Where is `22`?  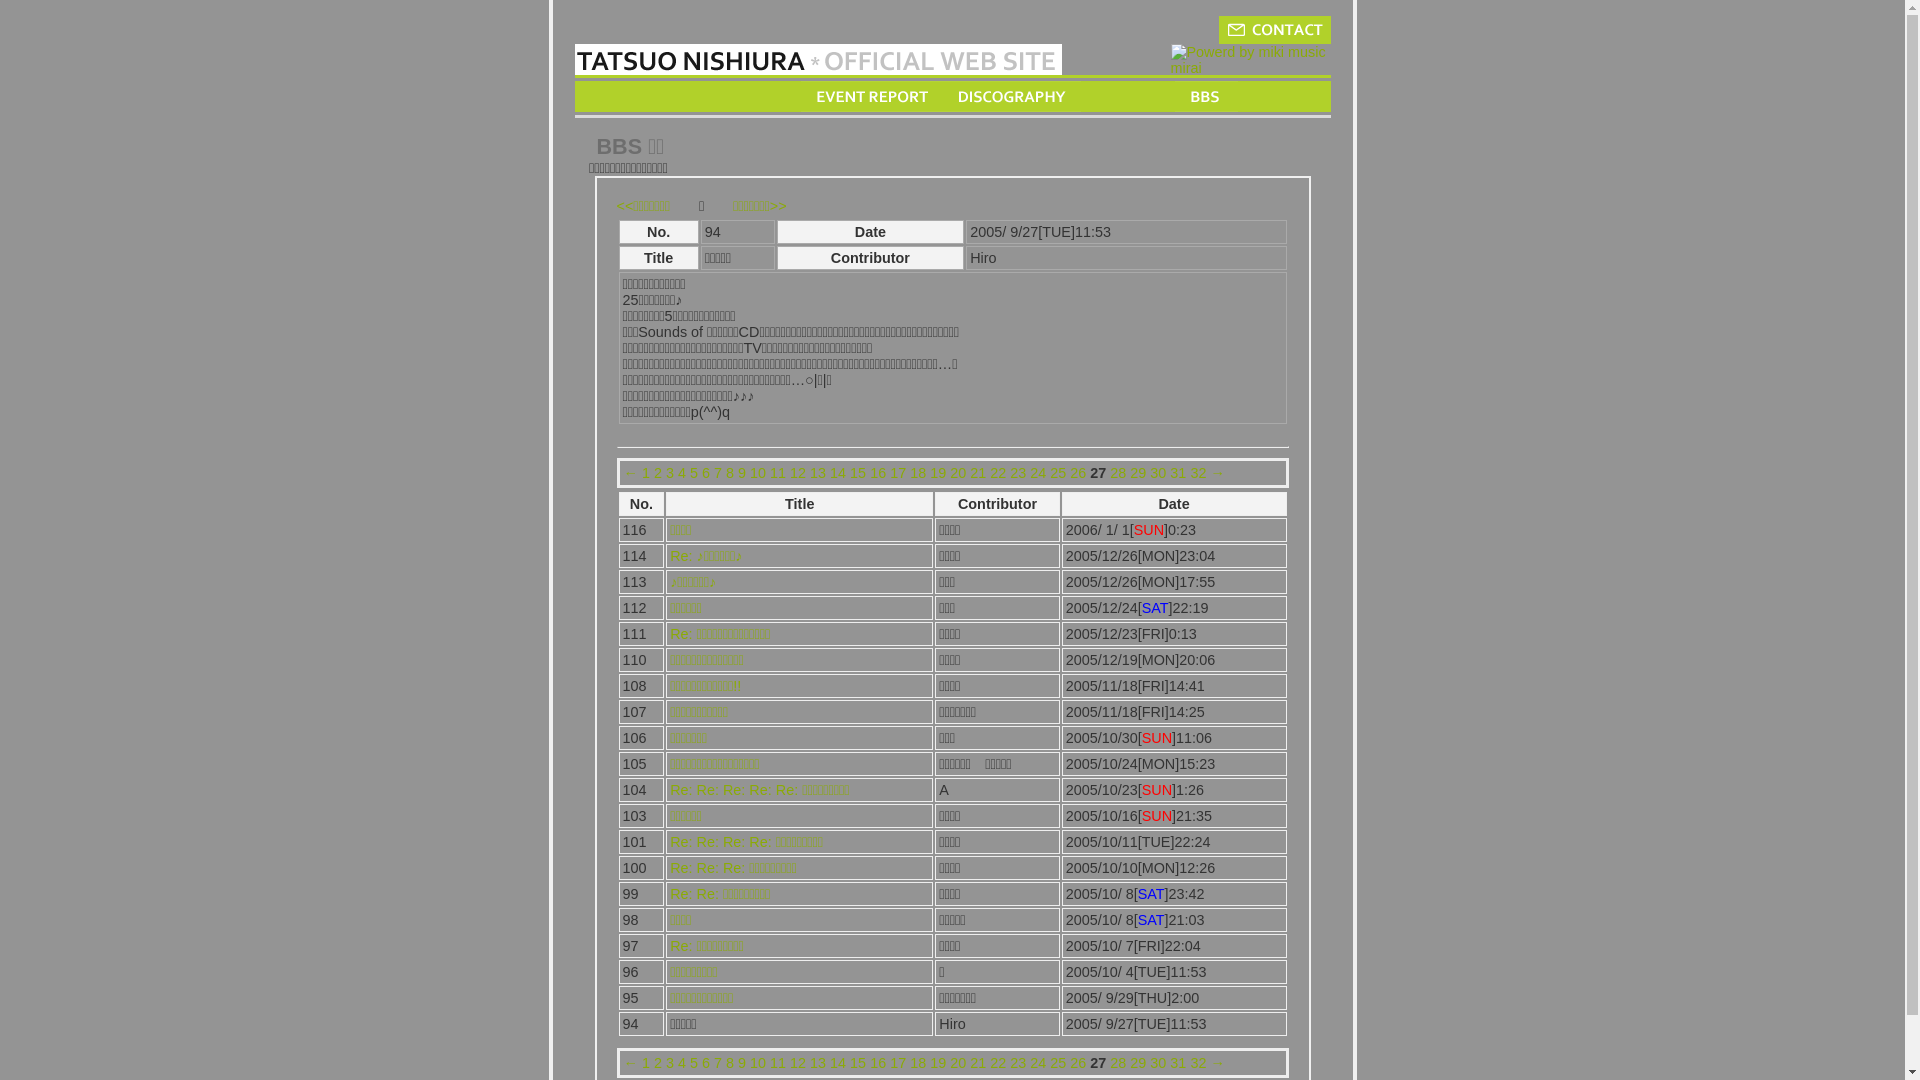 22 is located at coordinates (998, 473).